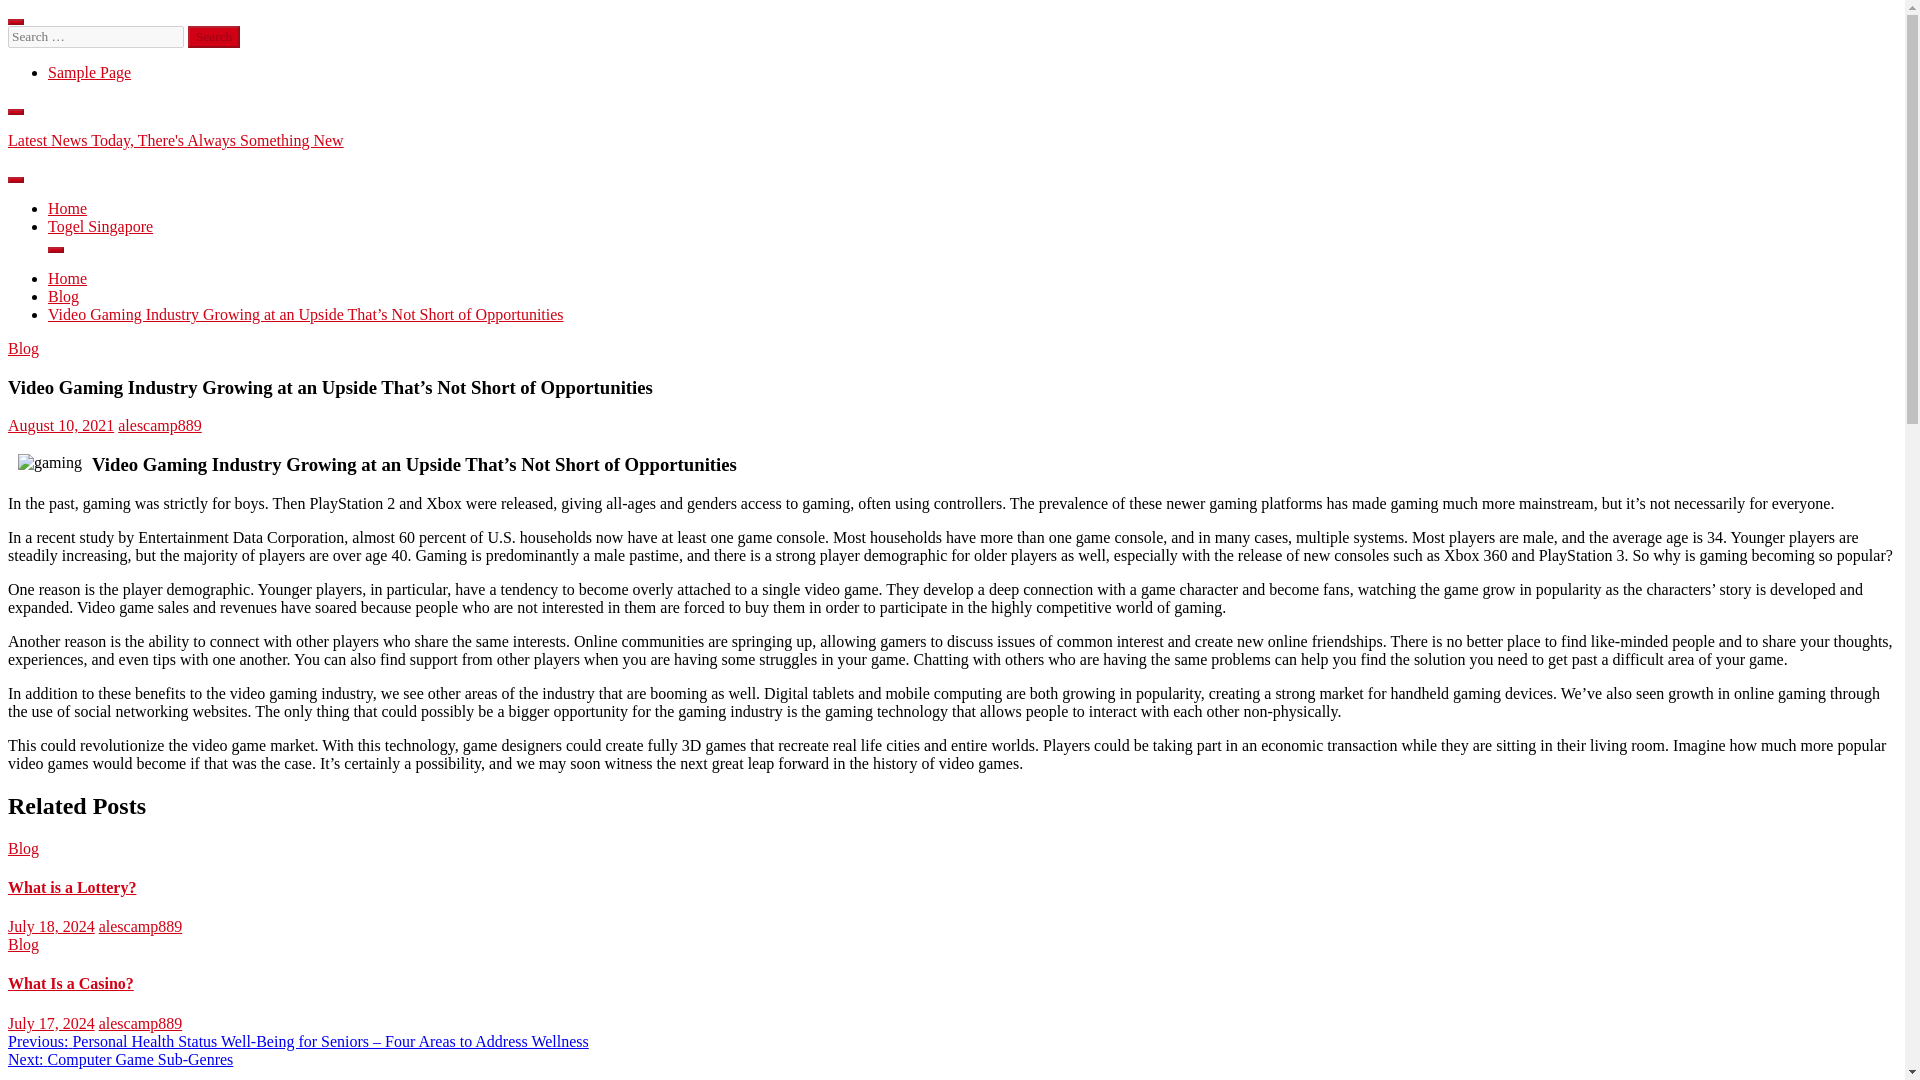  I want to click on Blog, so click(22, 348).